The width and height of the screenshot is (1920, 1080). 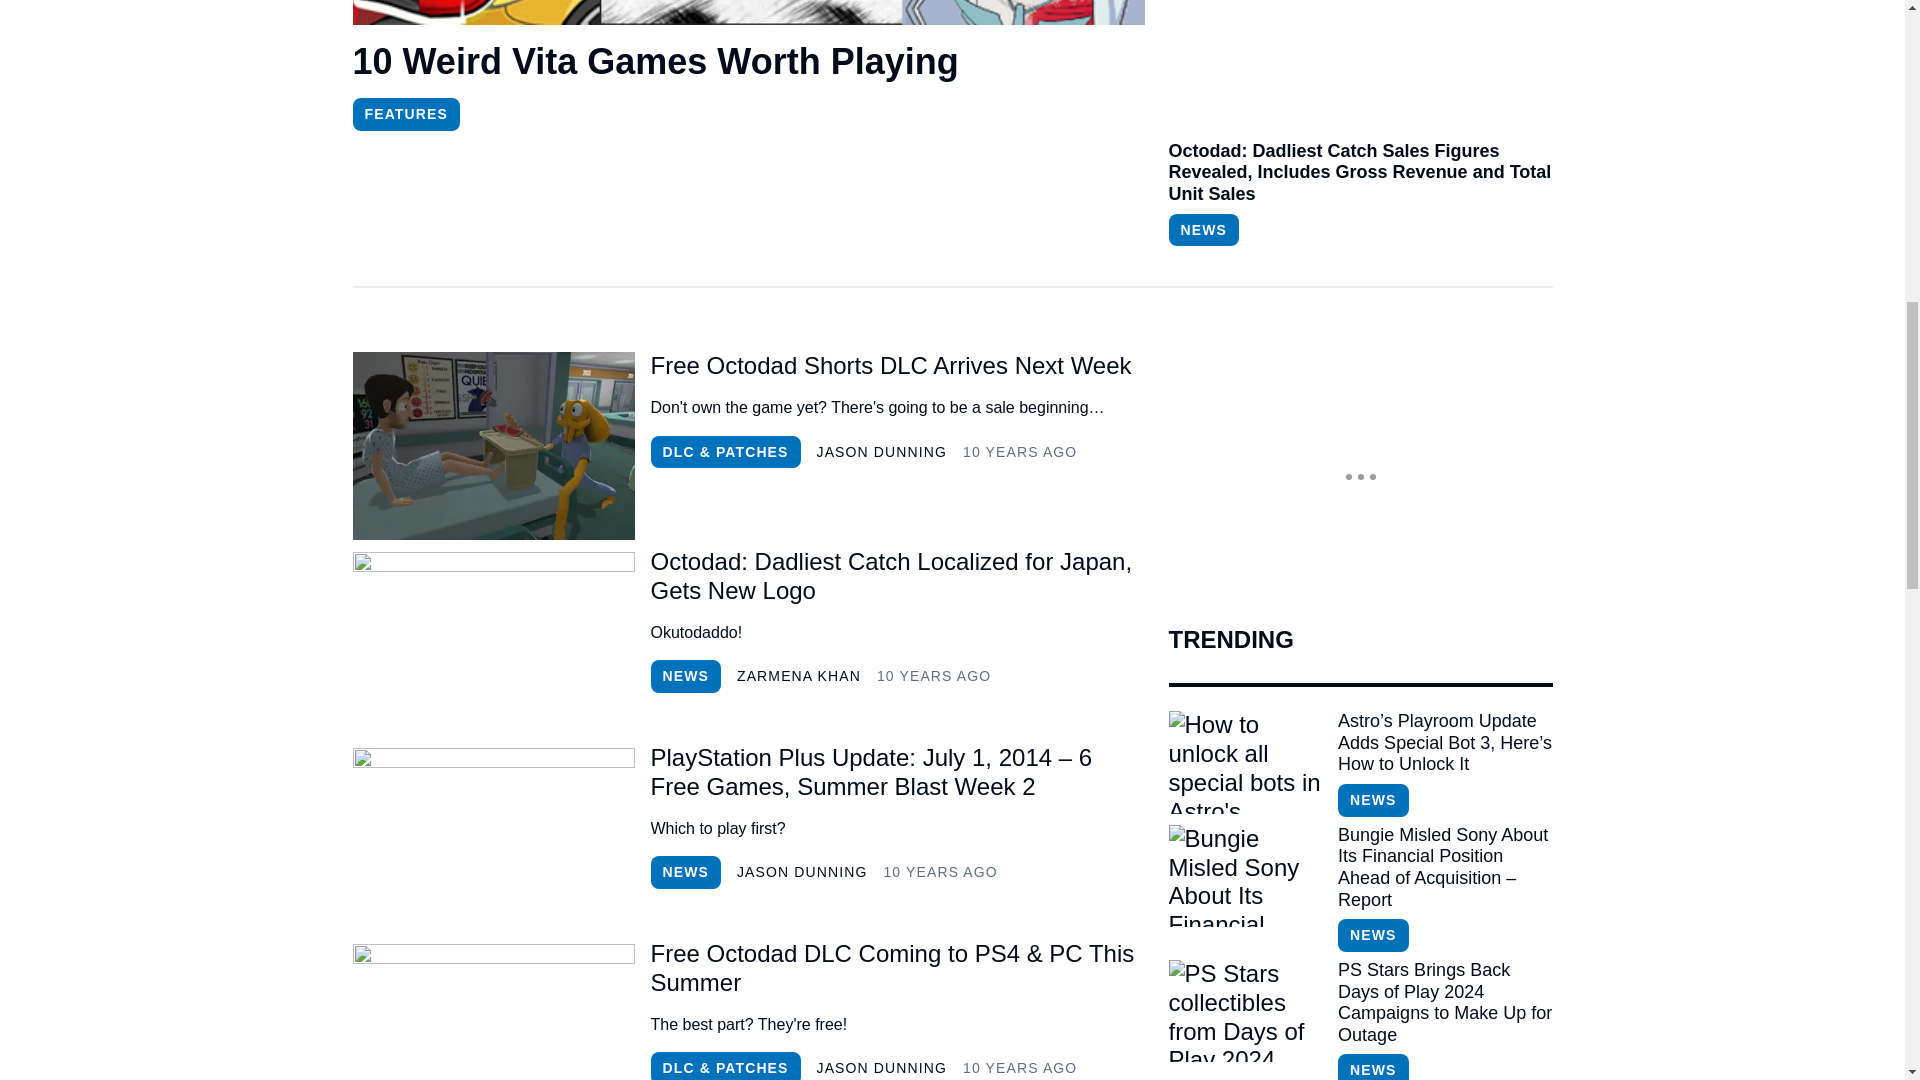 What do you see at coordinates (404, 114) in the screenshot?
I see `FEATURES` at bounding box center [404, 114].